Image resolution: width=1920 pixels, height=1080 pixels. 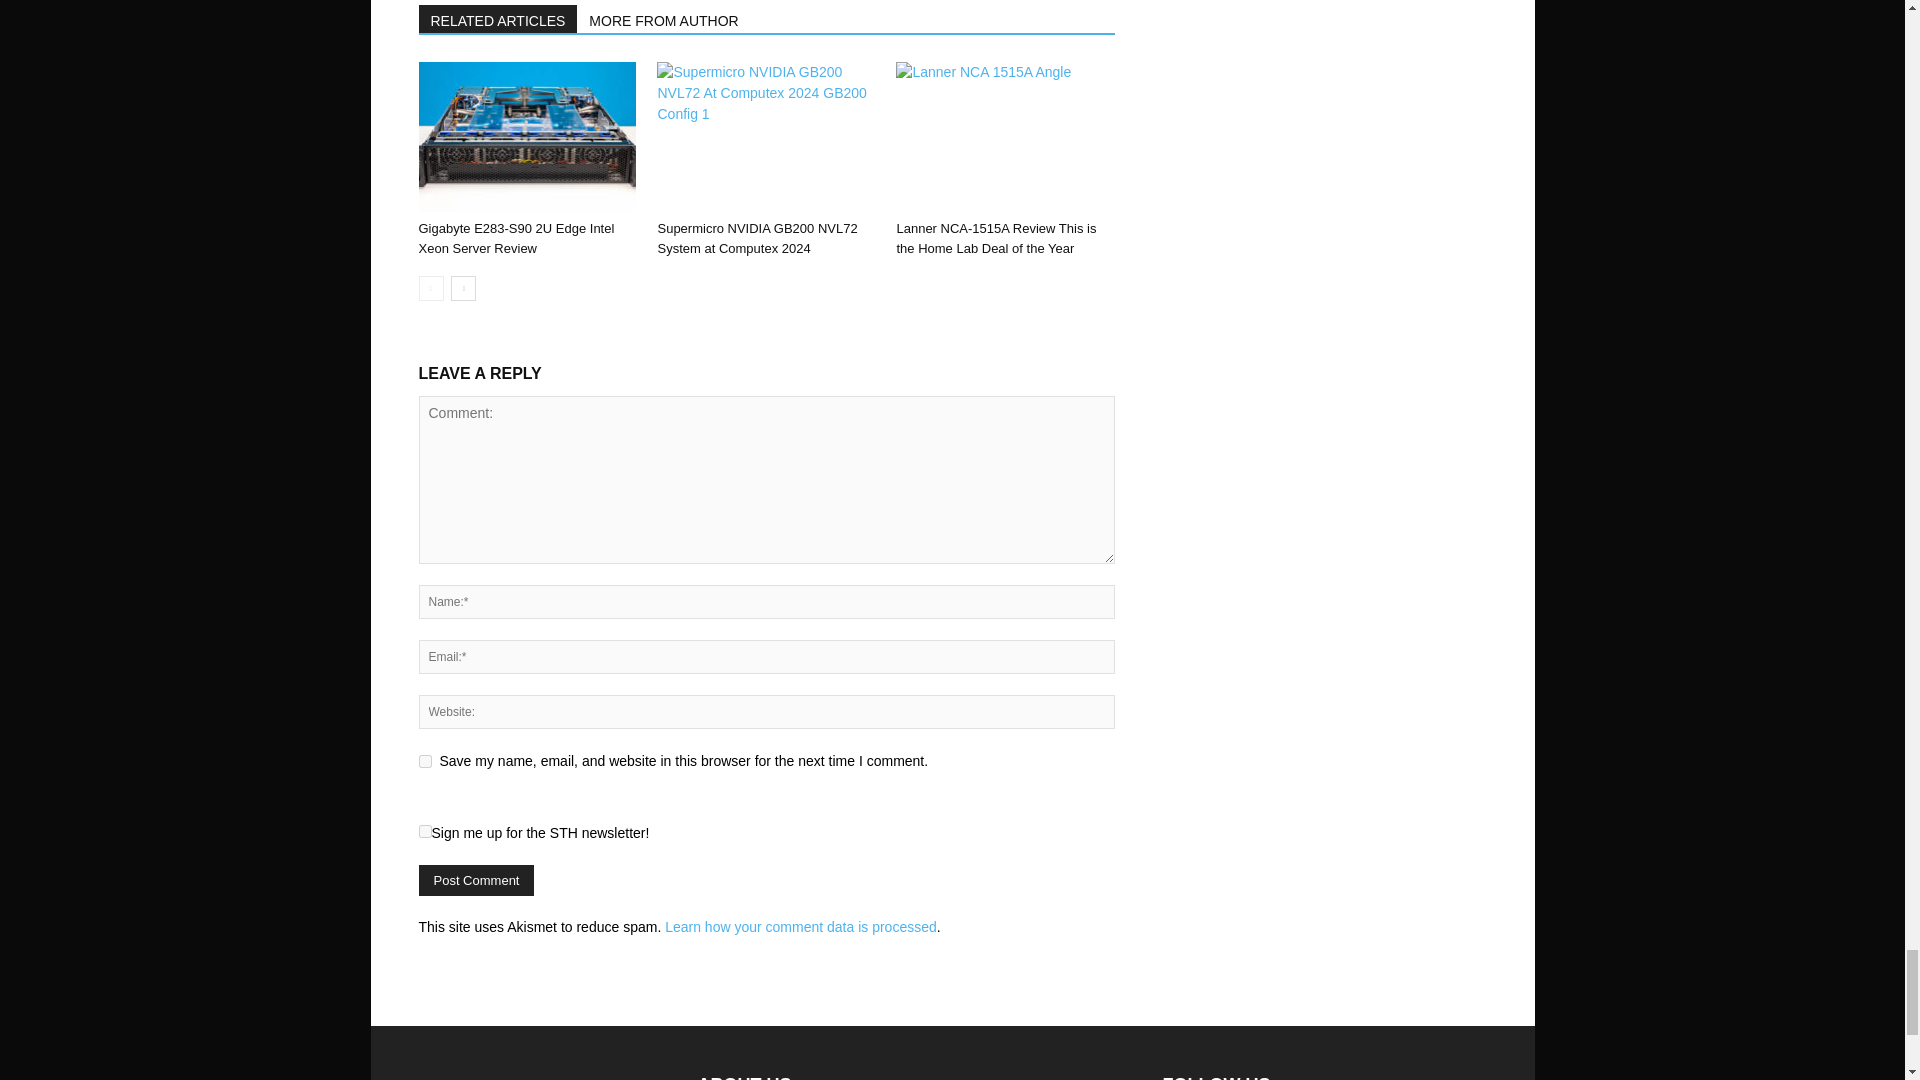 What do you see at coordinates (424, 832) in the screenshot?
I see `1` at bounding box center [424, 832].